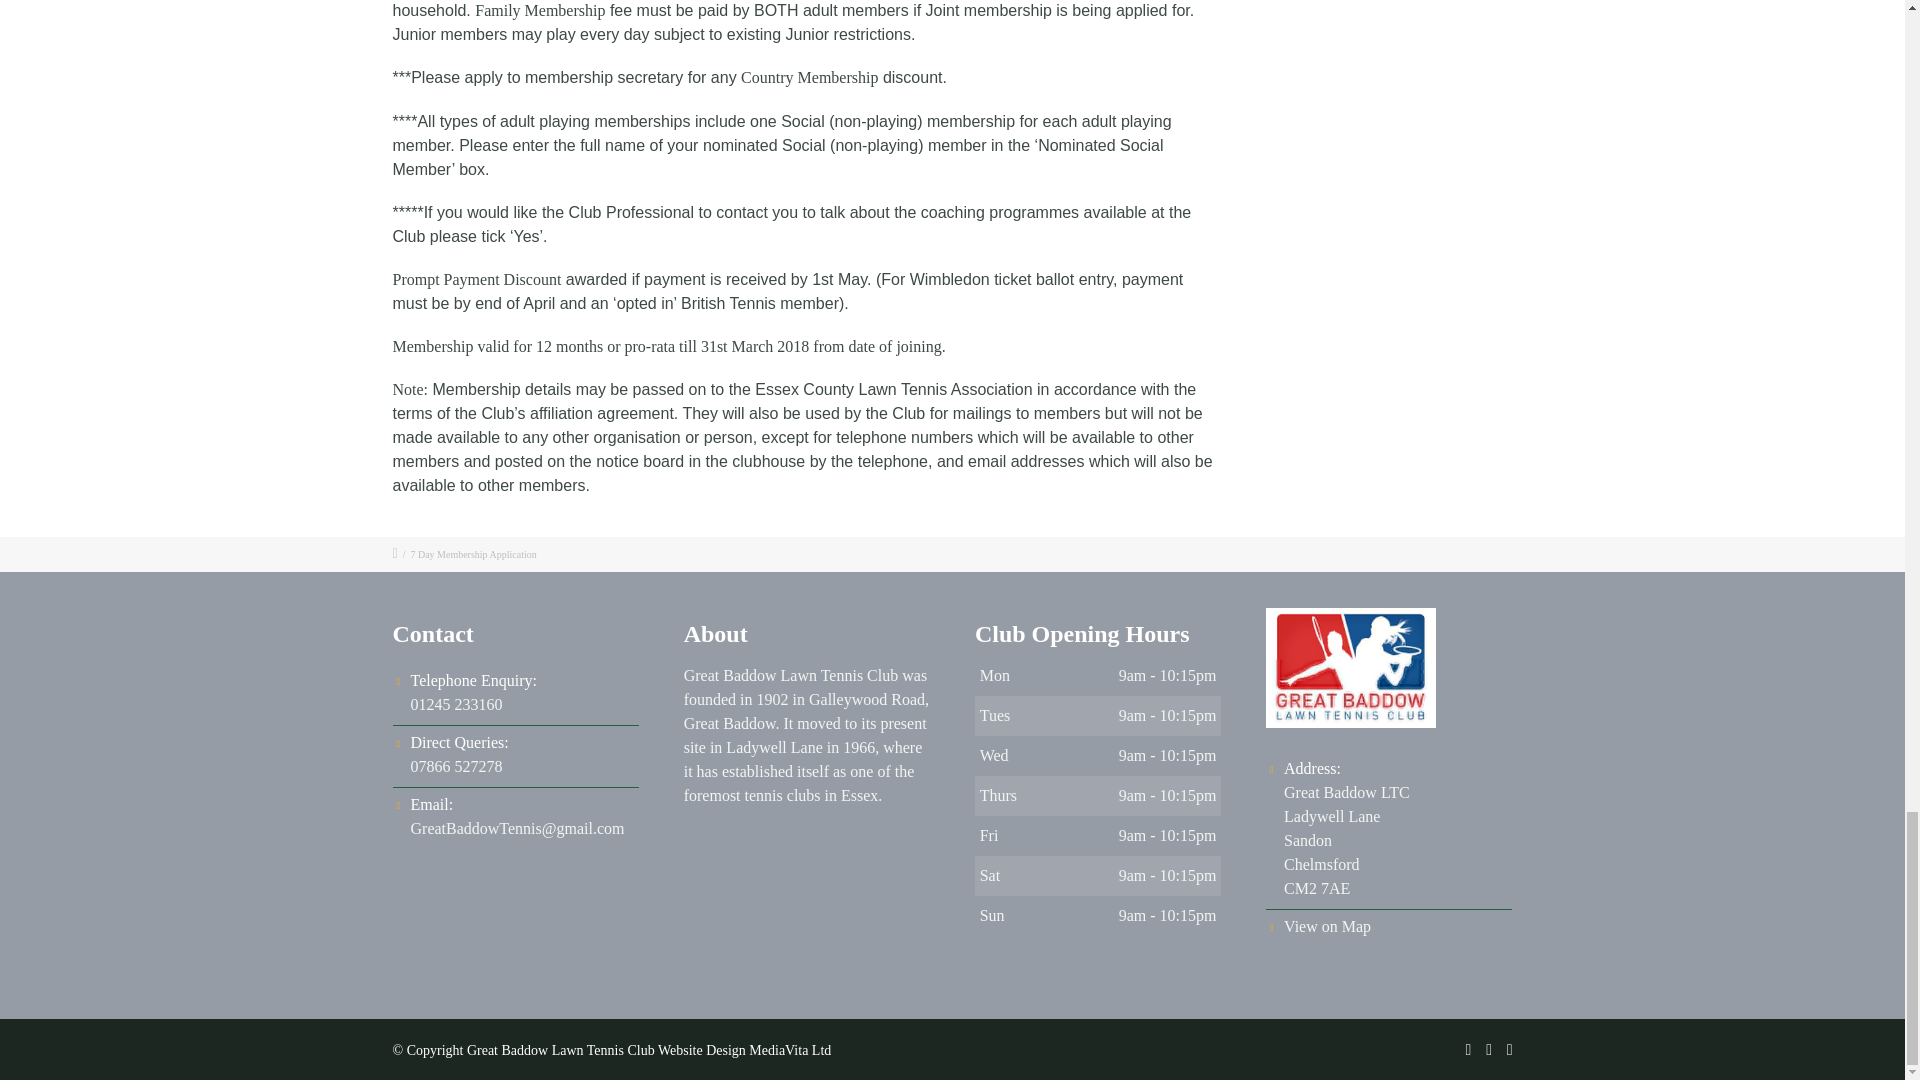  I want to click on View on Map, so click(459, 754).